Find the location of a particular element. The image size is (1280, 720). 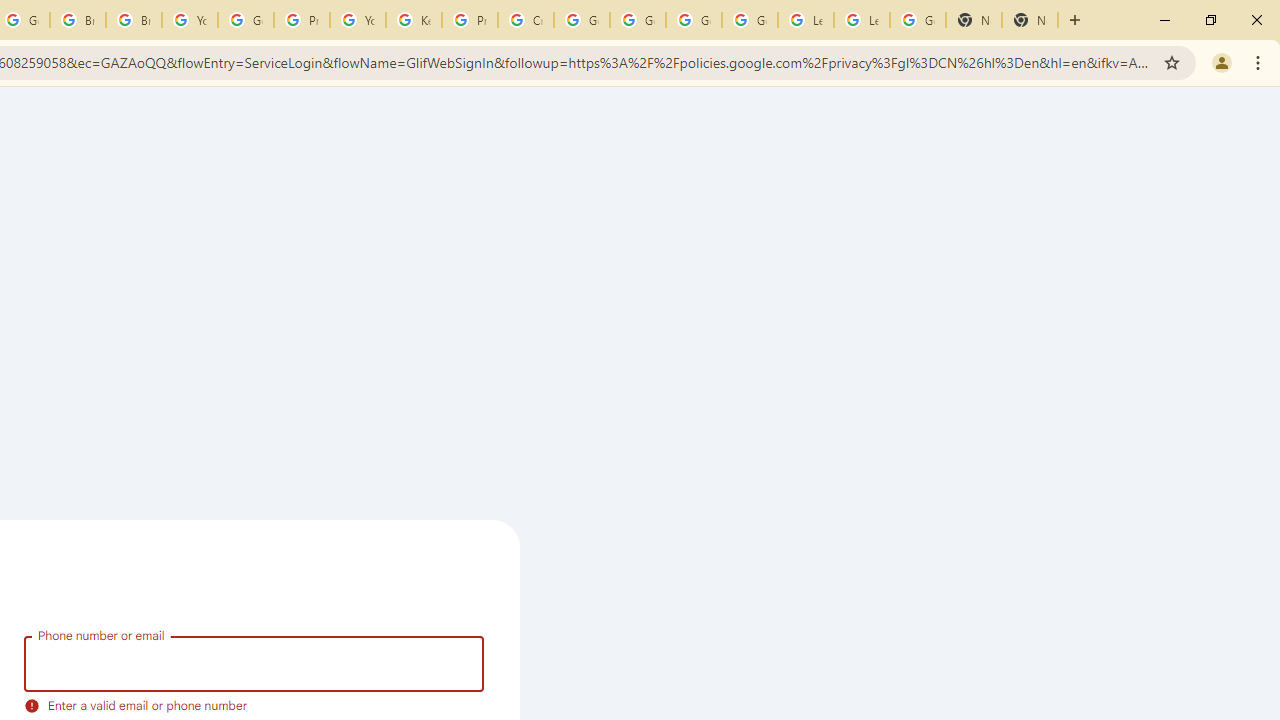

YouTube is located at coordinates (190, 20).